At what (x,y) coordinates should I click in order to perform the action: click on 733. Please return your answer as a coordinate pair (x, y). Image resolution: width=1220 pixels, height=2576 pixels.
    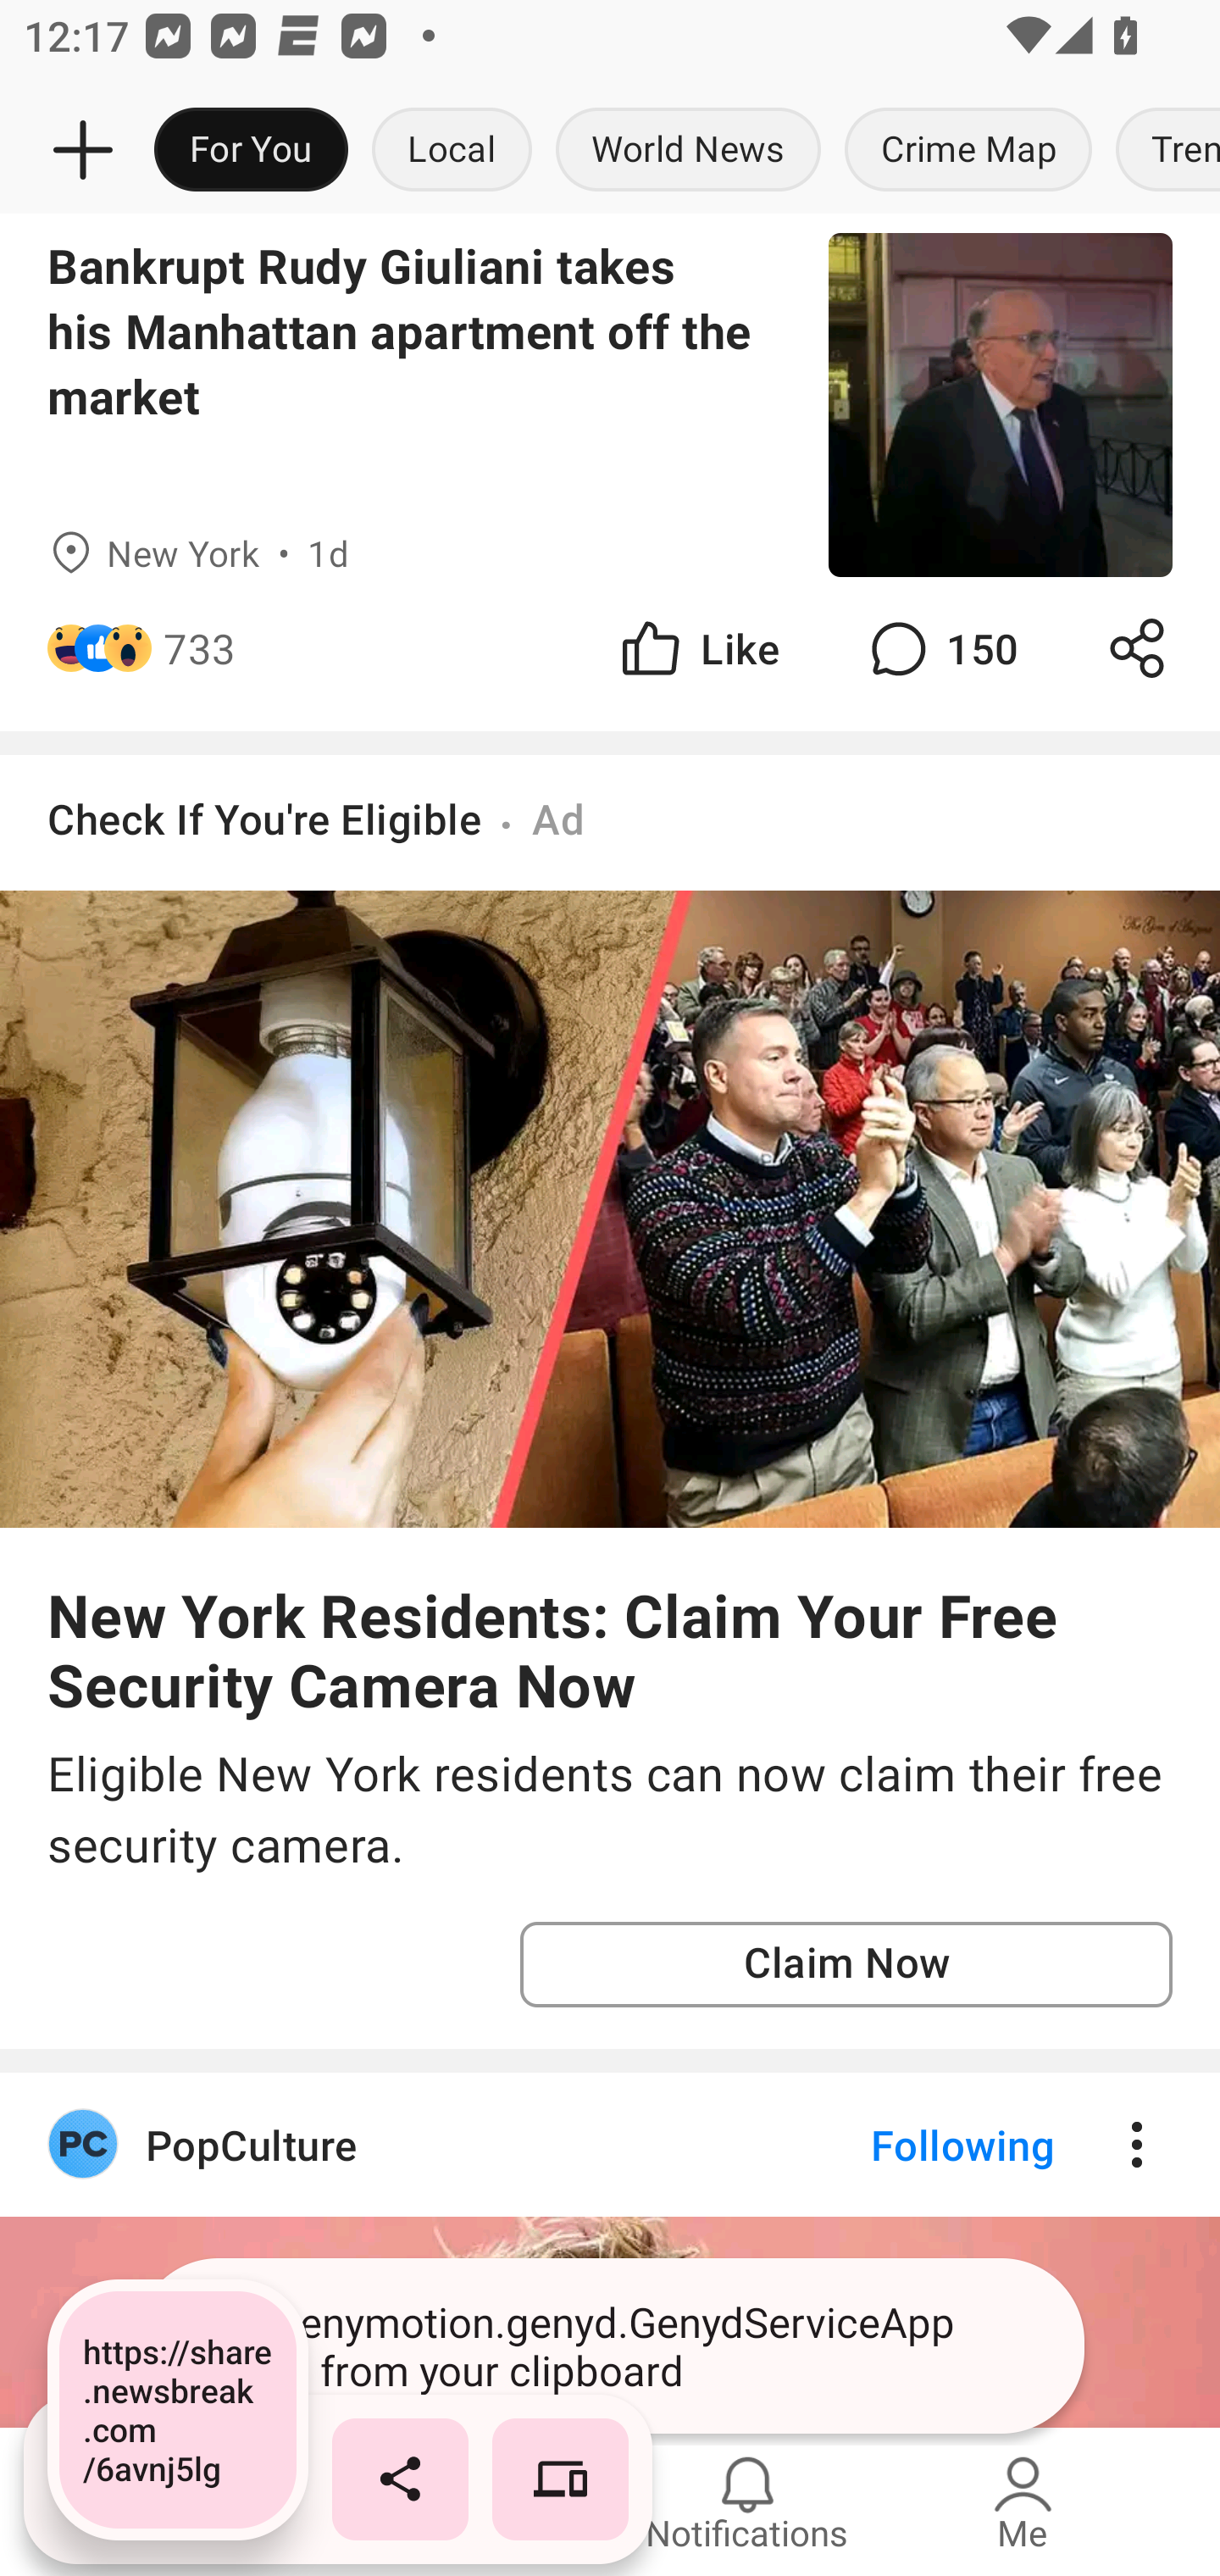
    Looking at the image, I should click on (200, 647).